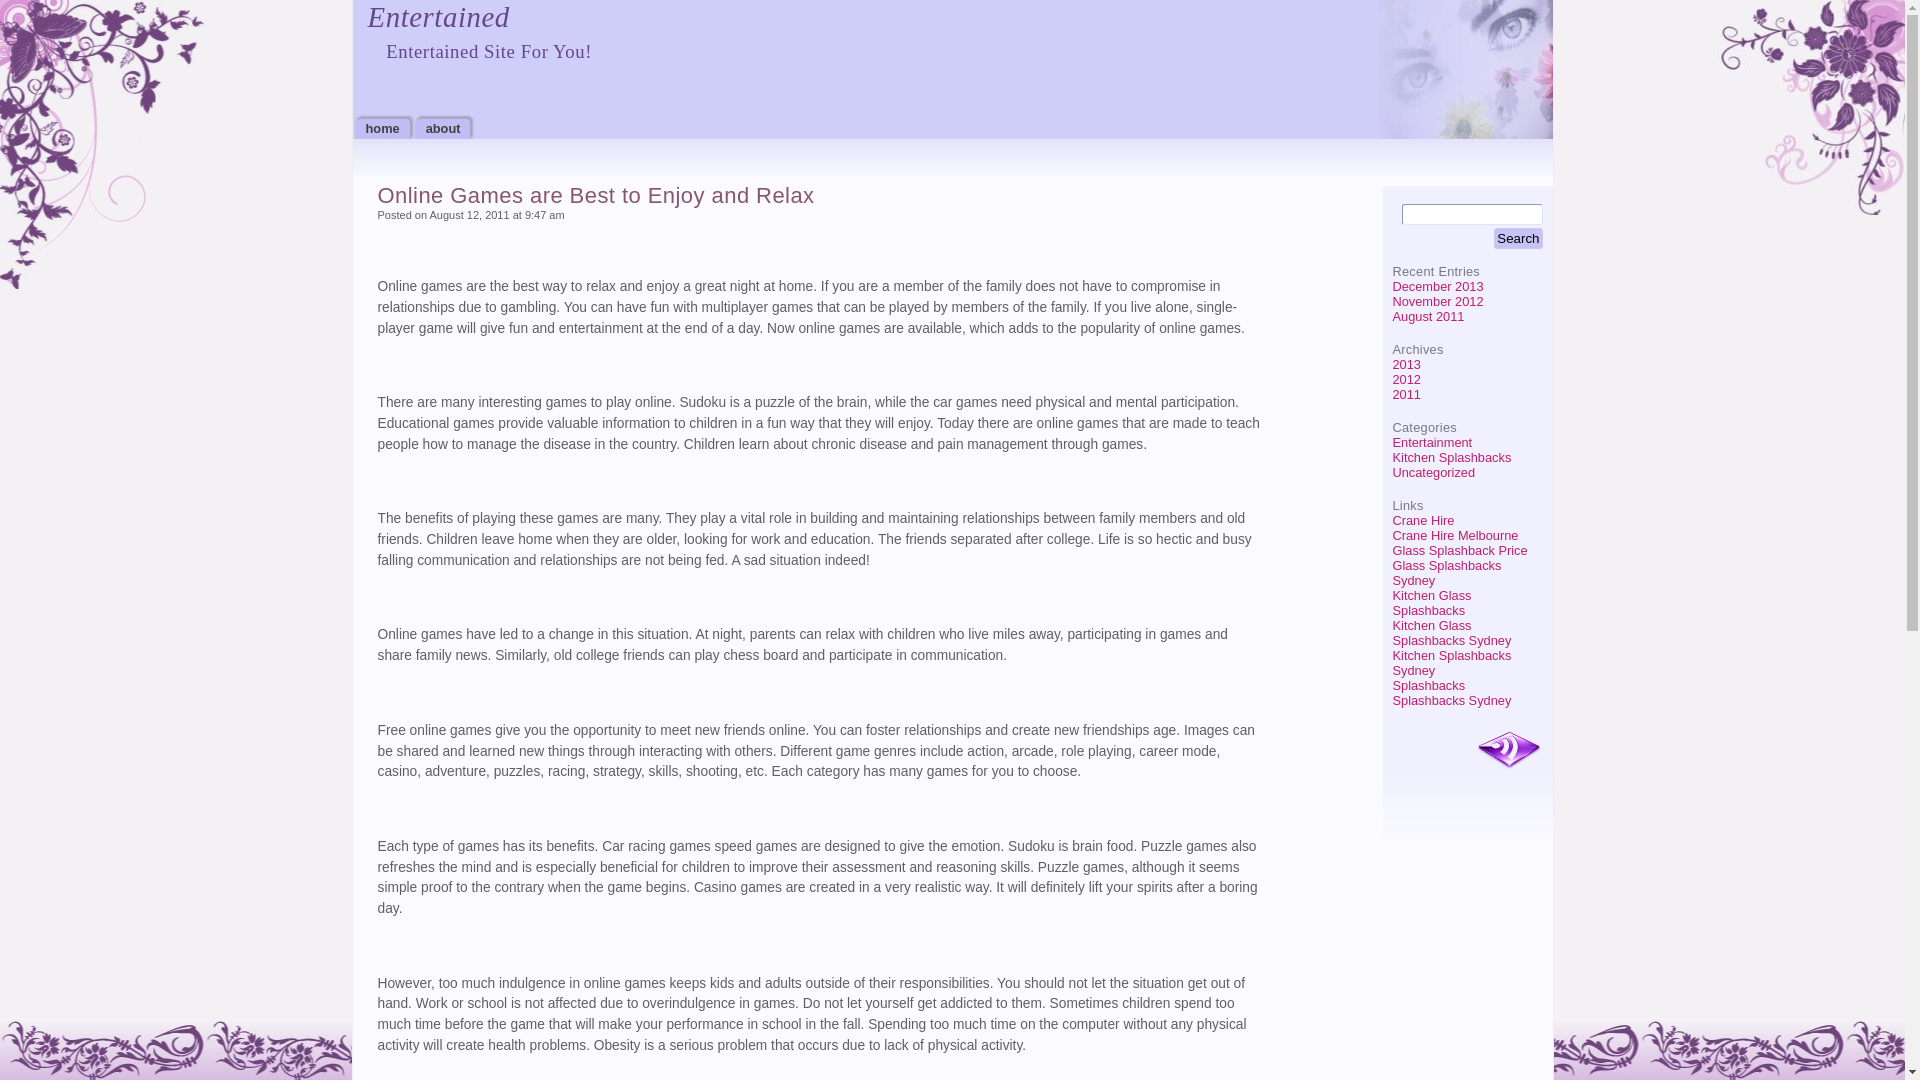  I want to click on Kitchen Glass Splashbacks, so click(1432, 603).